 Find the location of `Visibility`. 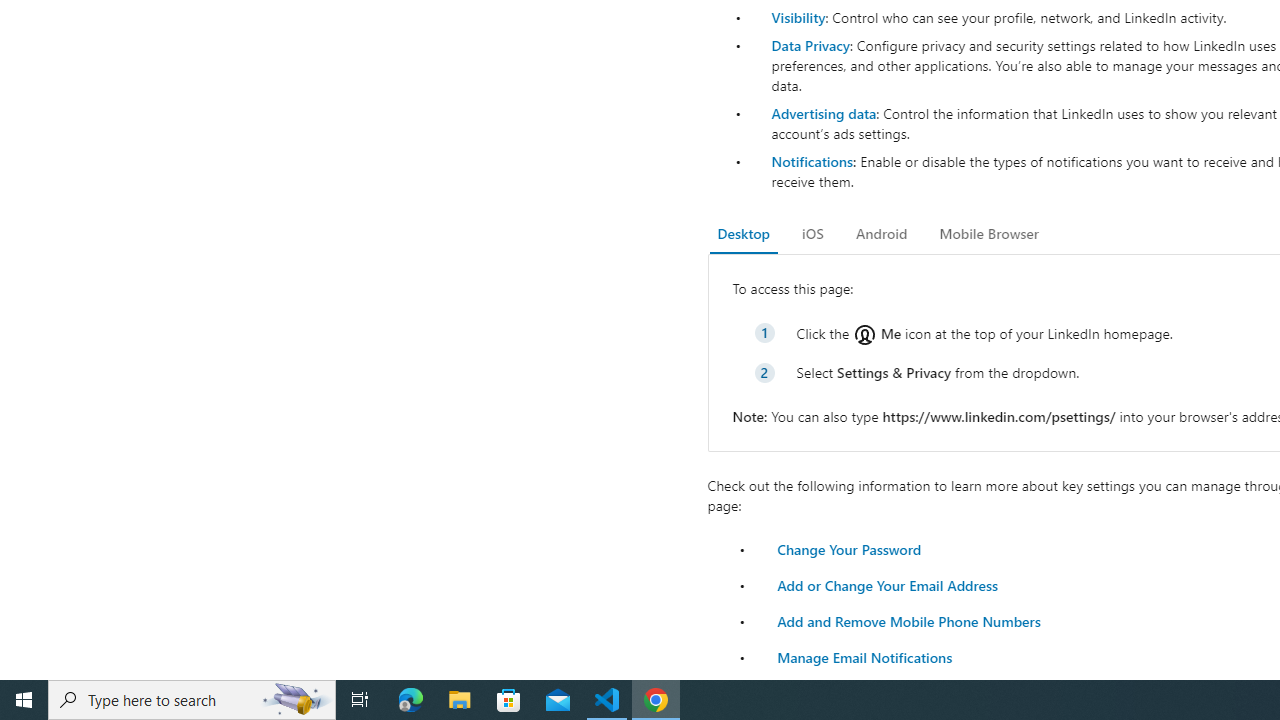

Visibility is located at coordinates (798, 17).